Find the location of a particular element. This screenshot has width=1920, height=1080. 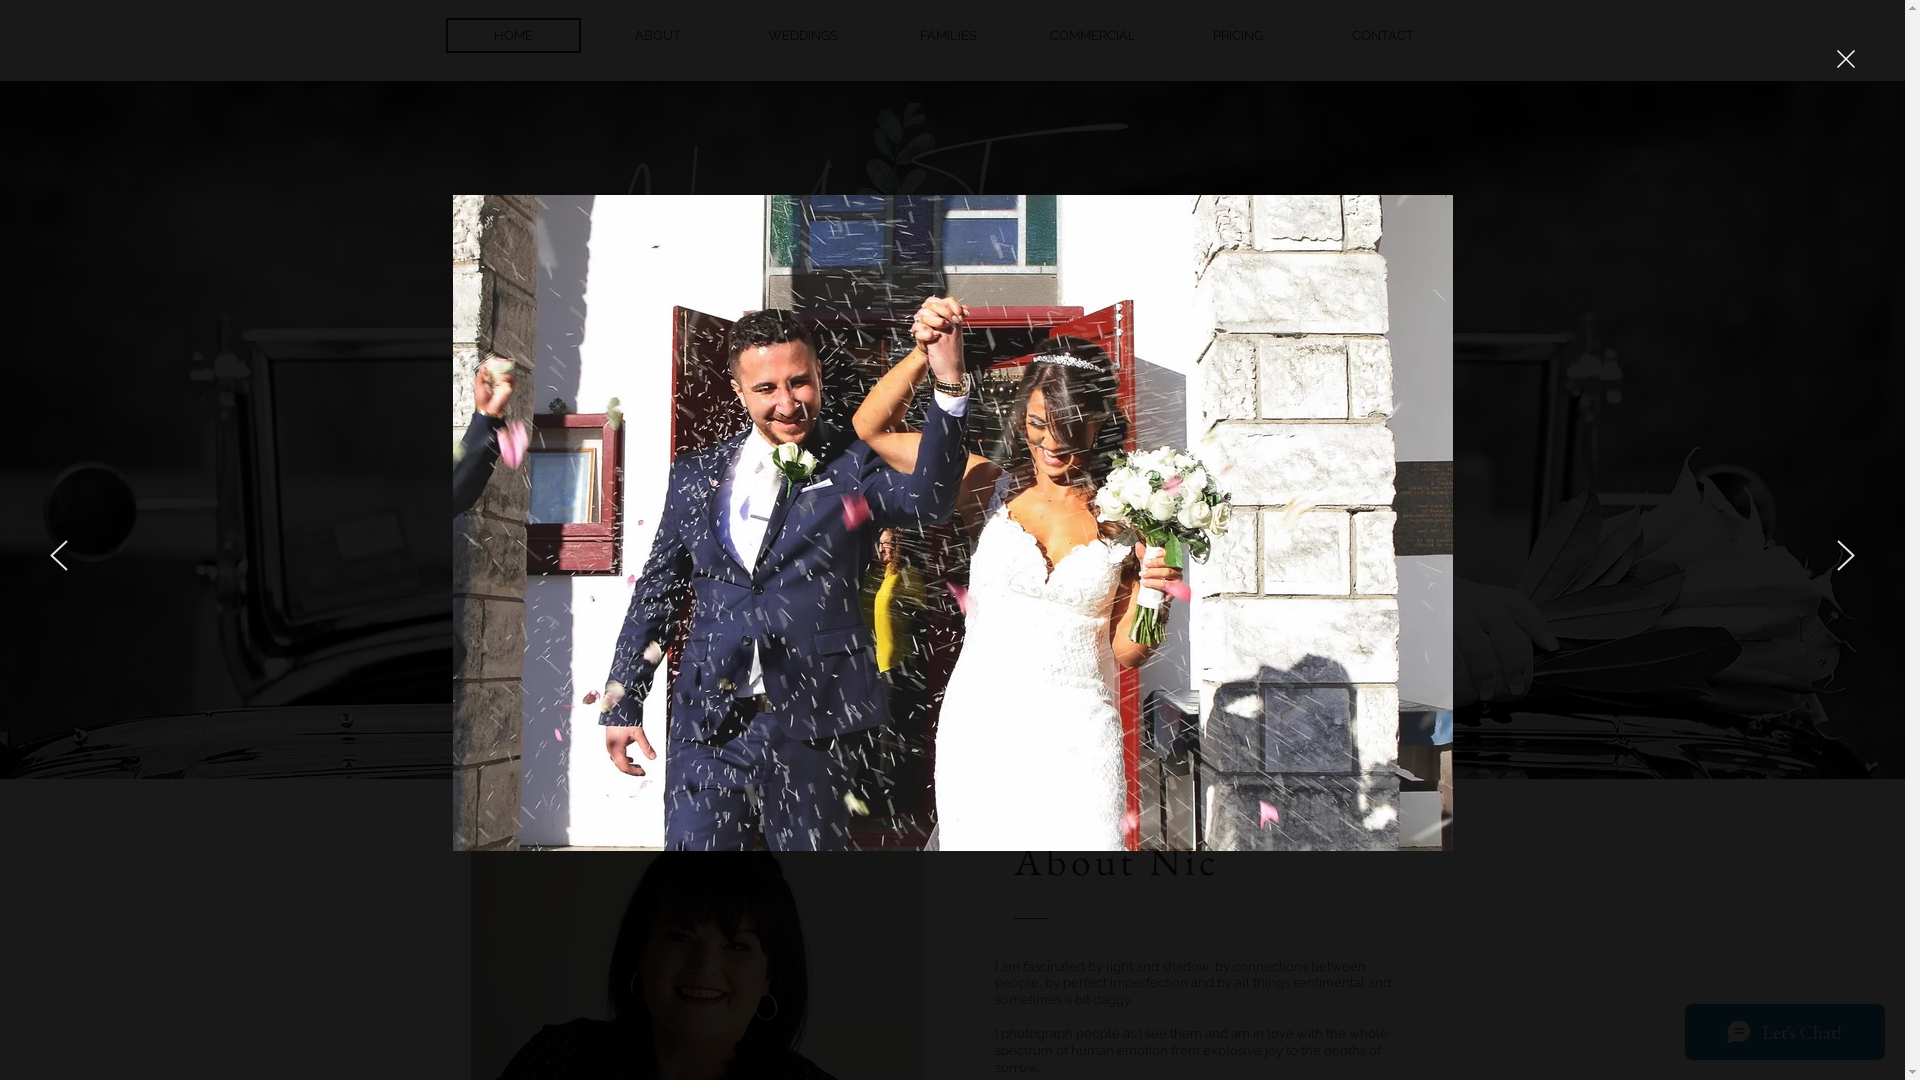

COMMERCIAL is located at coordinates (1094, 36).